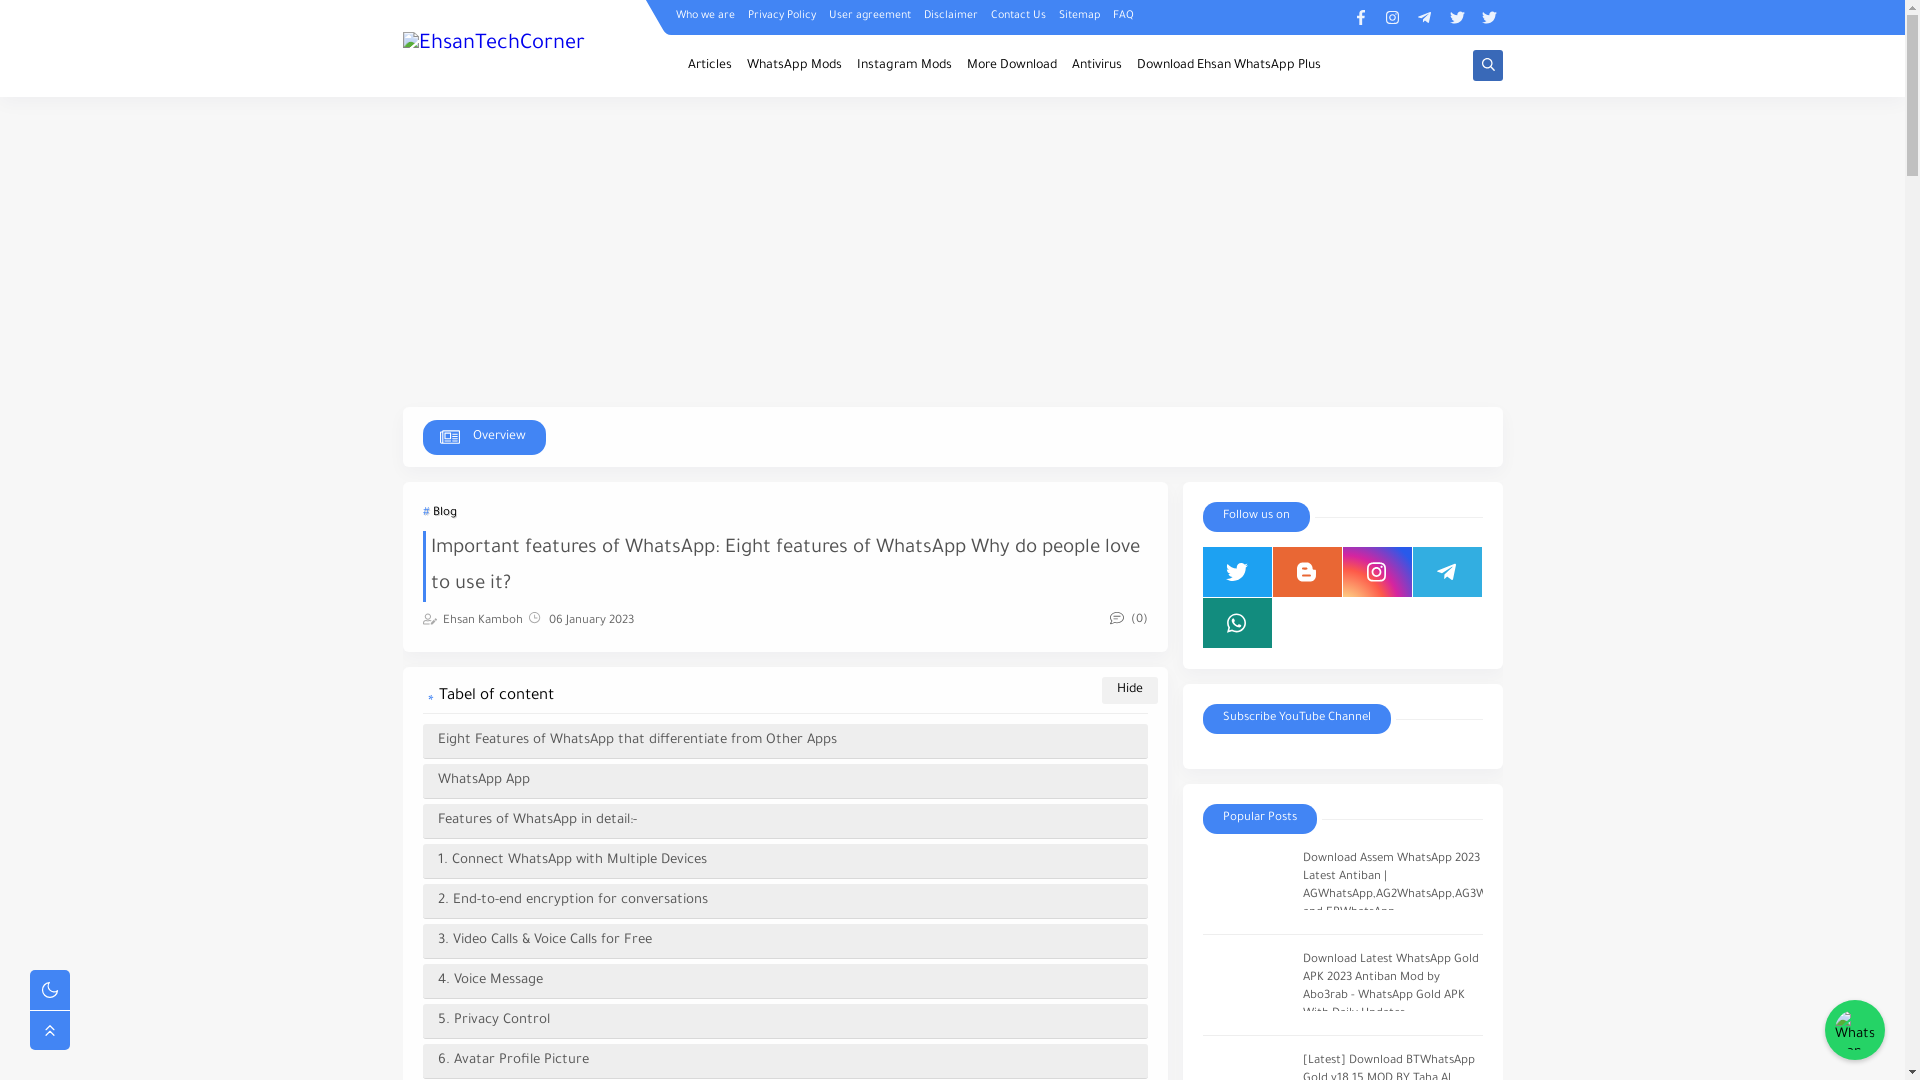  I want to click on 1. Connect WhatsApp with Multiple Devices, so click(784, 862).